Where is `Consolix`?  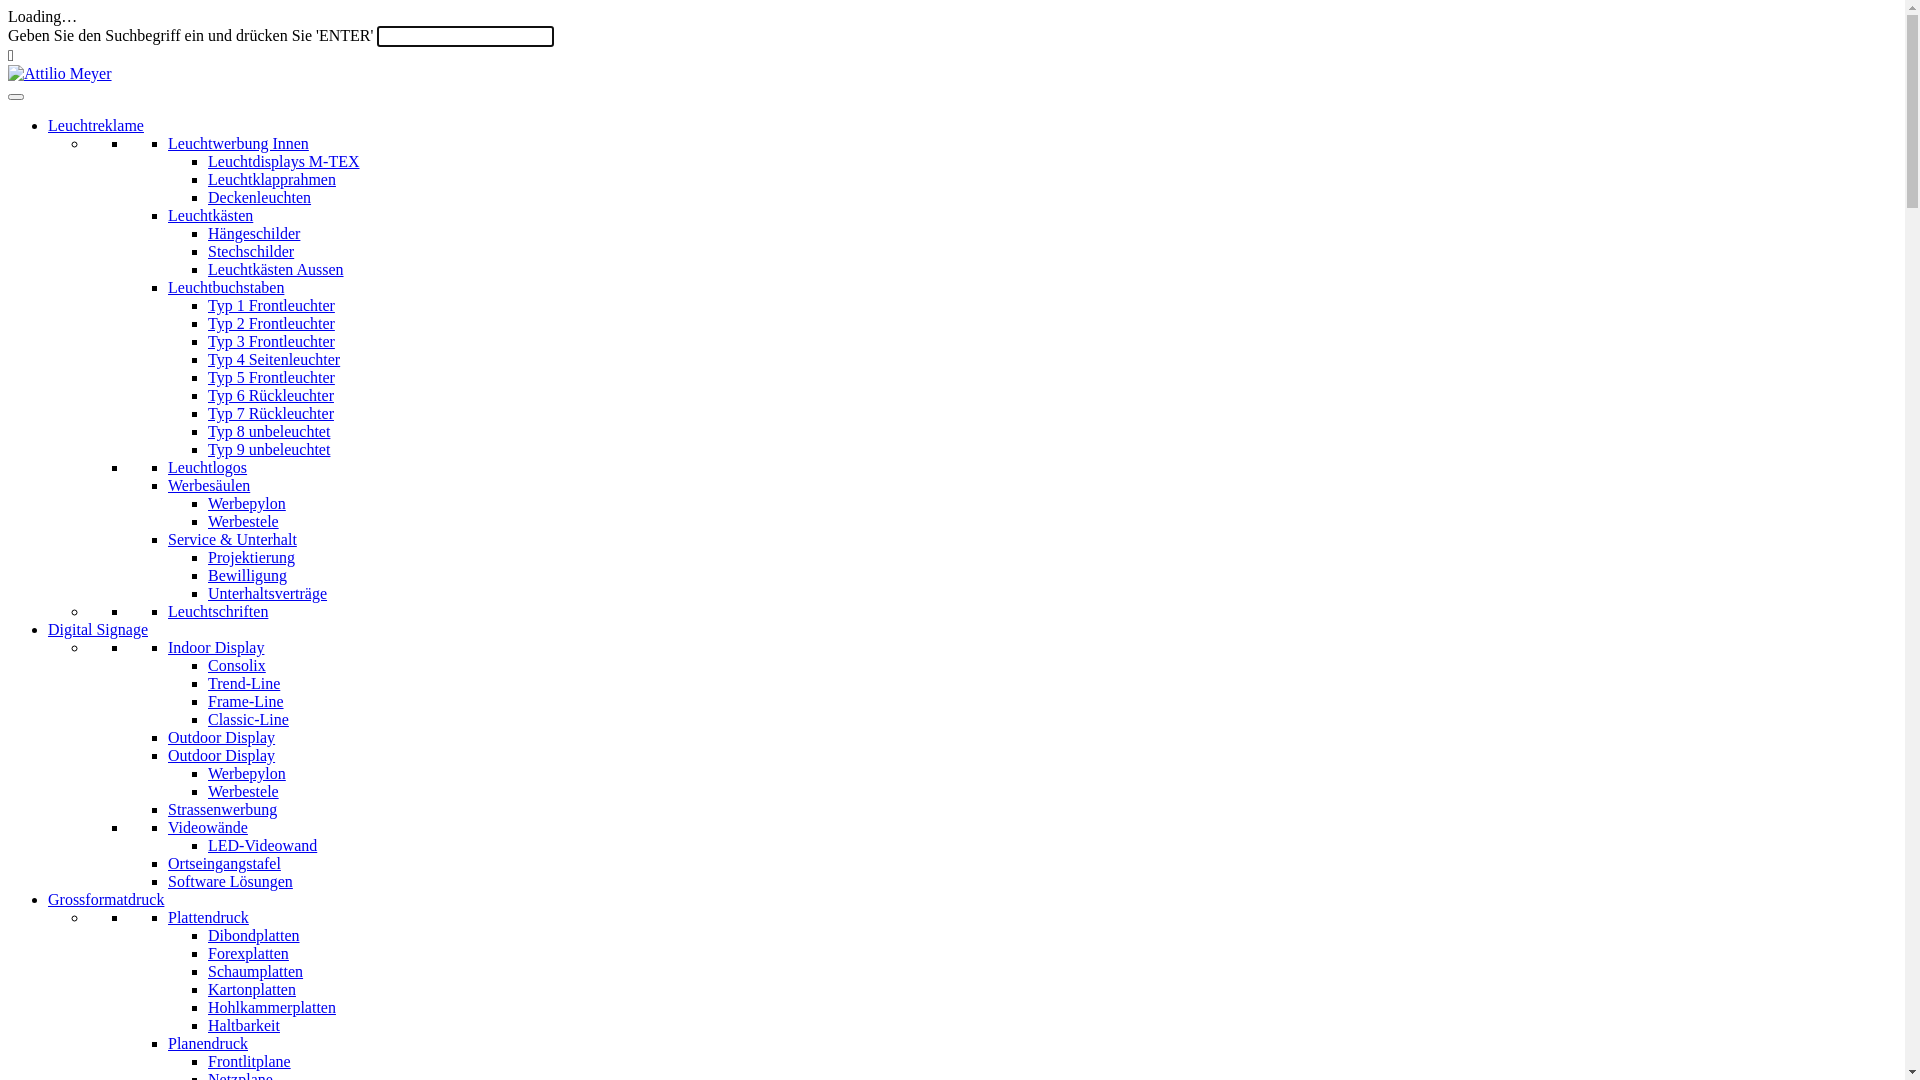 Consolix is located at coordinates (237, 666).